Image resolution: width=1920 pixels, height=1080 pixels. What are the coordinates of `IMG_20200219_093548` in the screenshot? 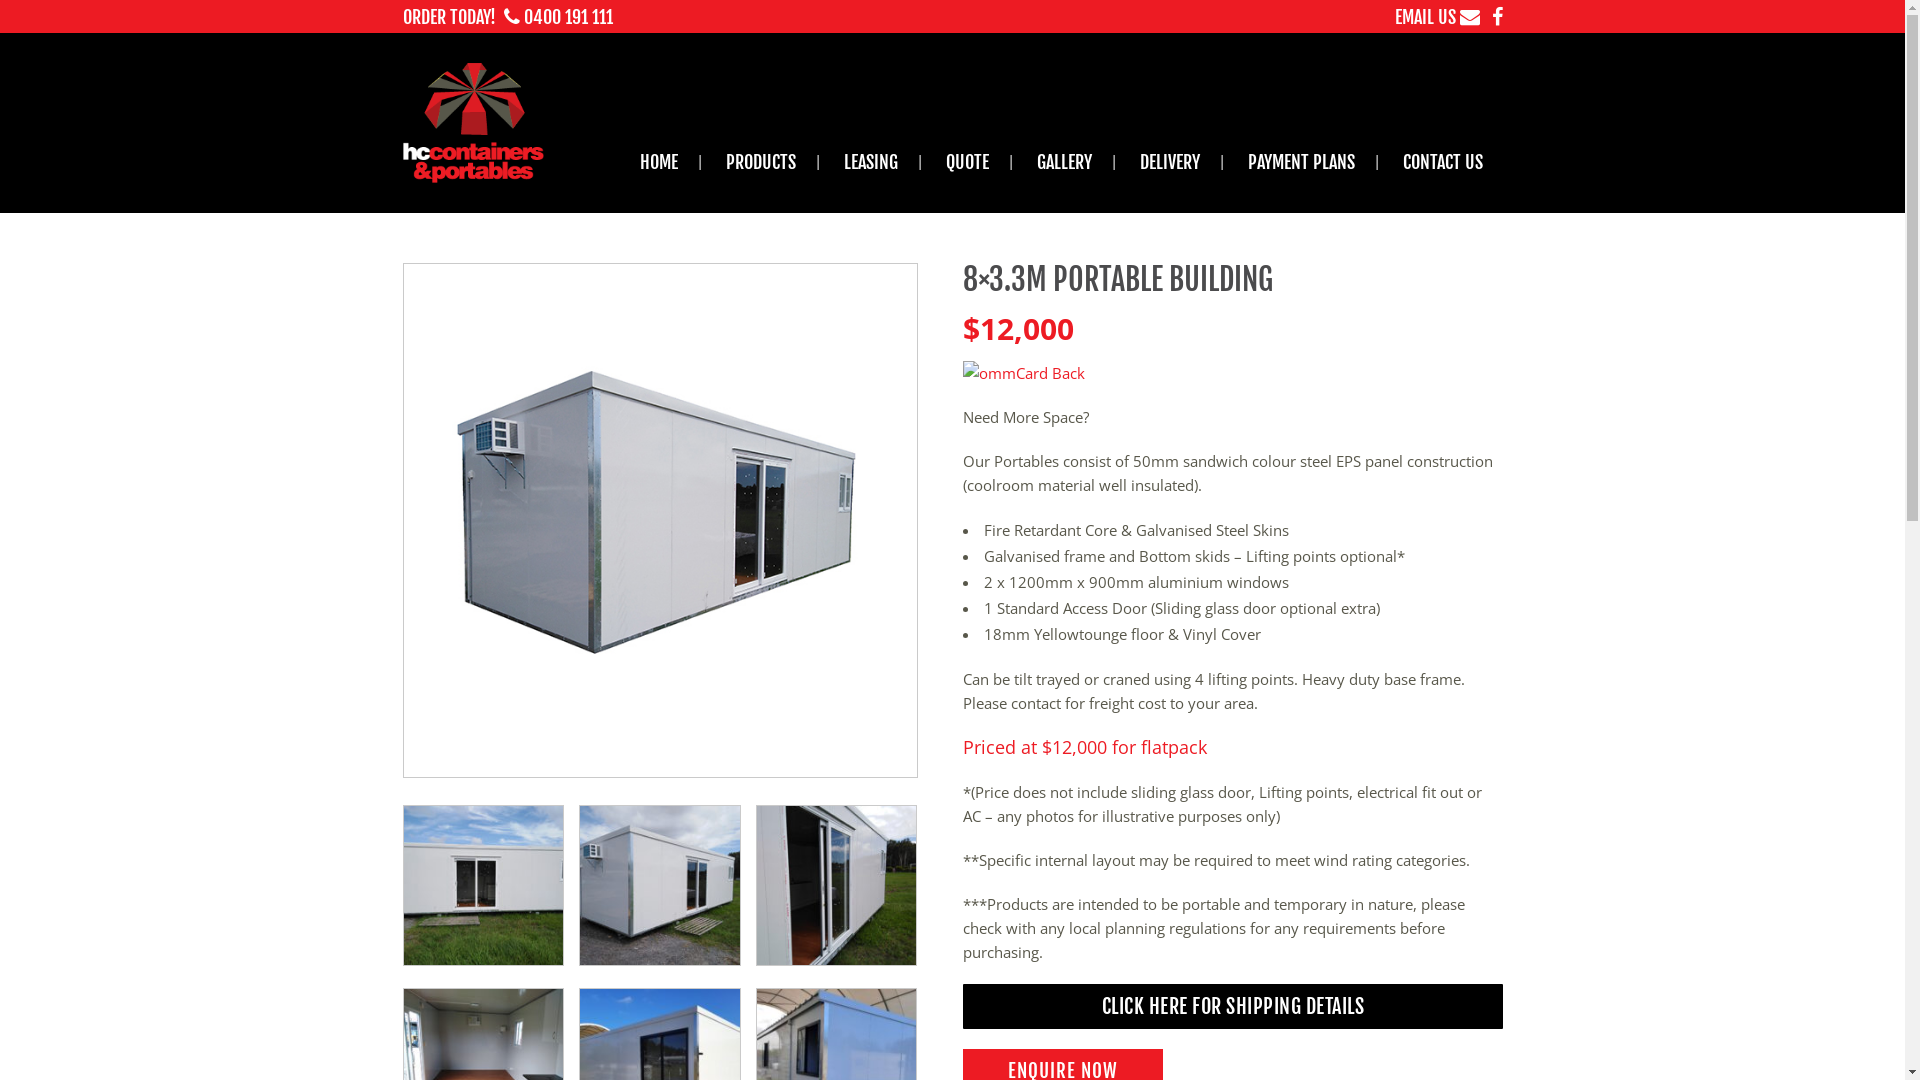 It's located at (660, 886).